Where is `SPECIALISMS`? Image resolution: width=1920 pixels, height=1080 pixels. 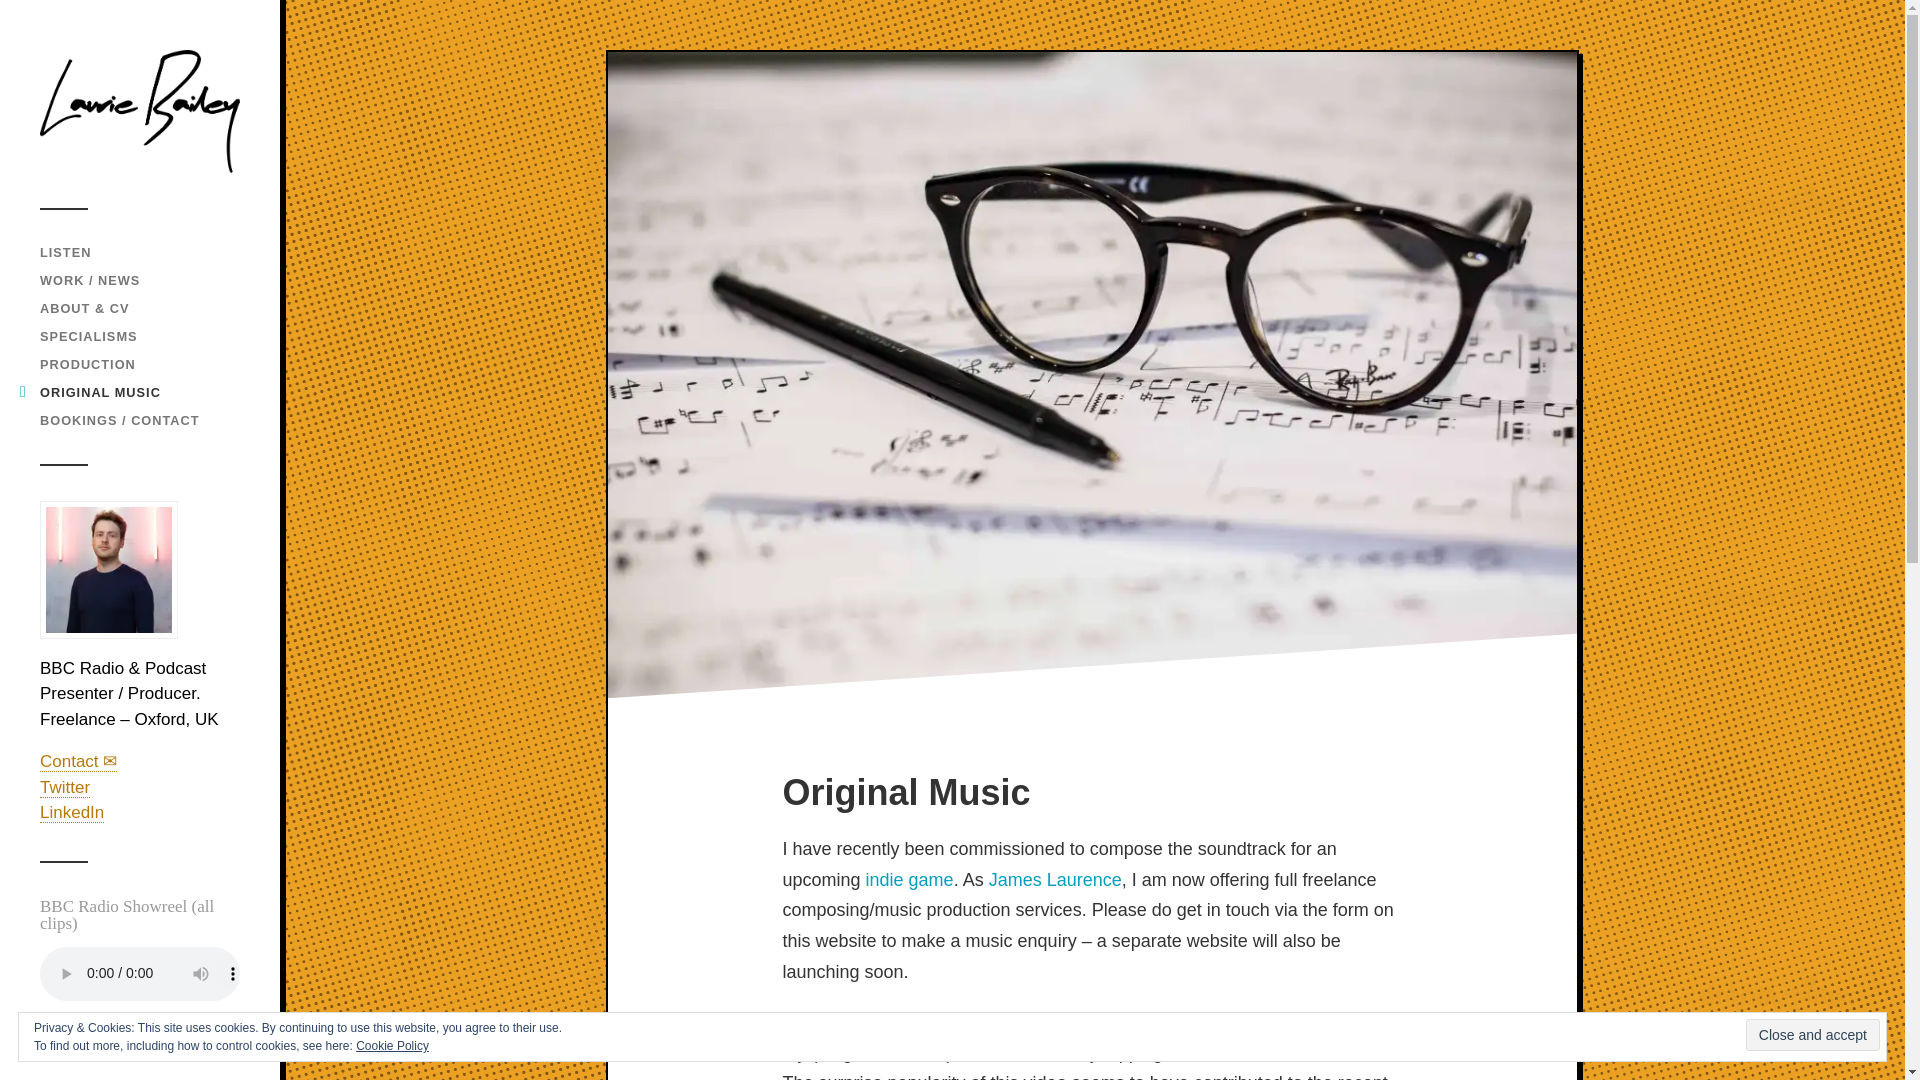
SPECIALISMS is located at coordinates (89, 336).